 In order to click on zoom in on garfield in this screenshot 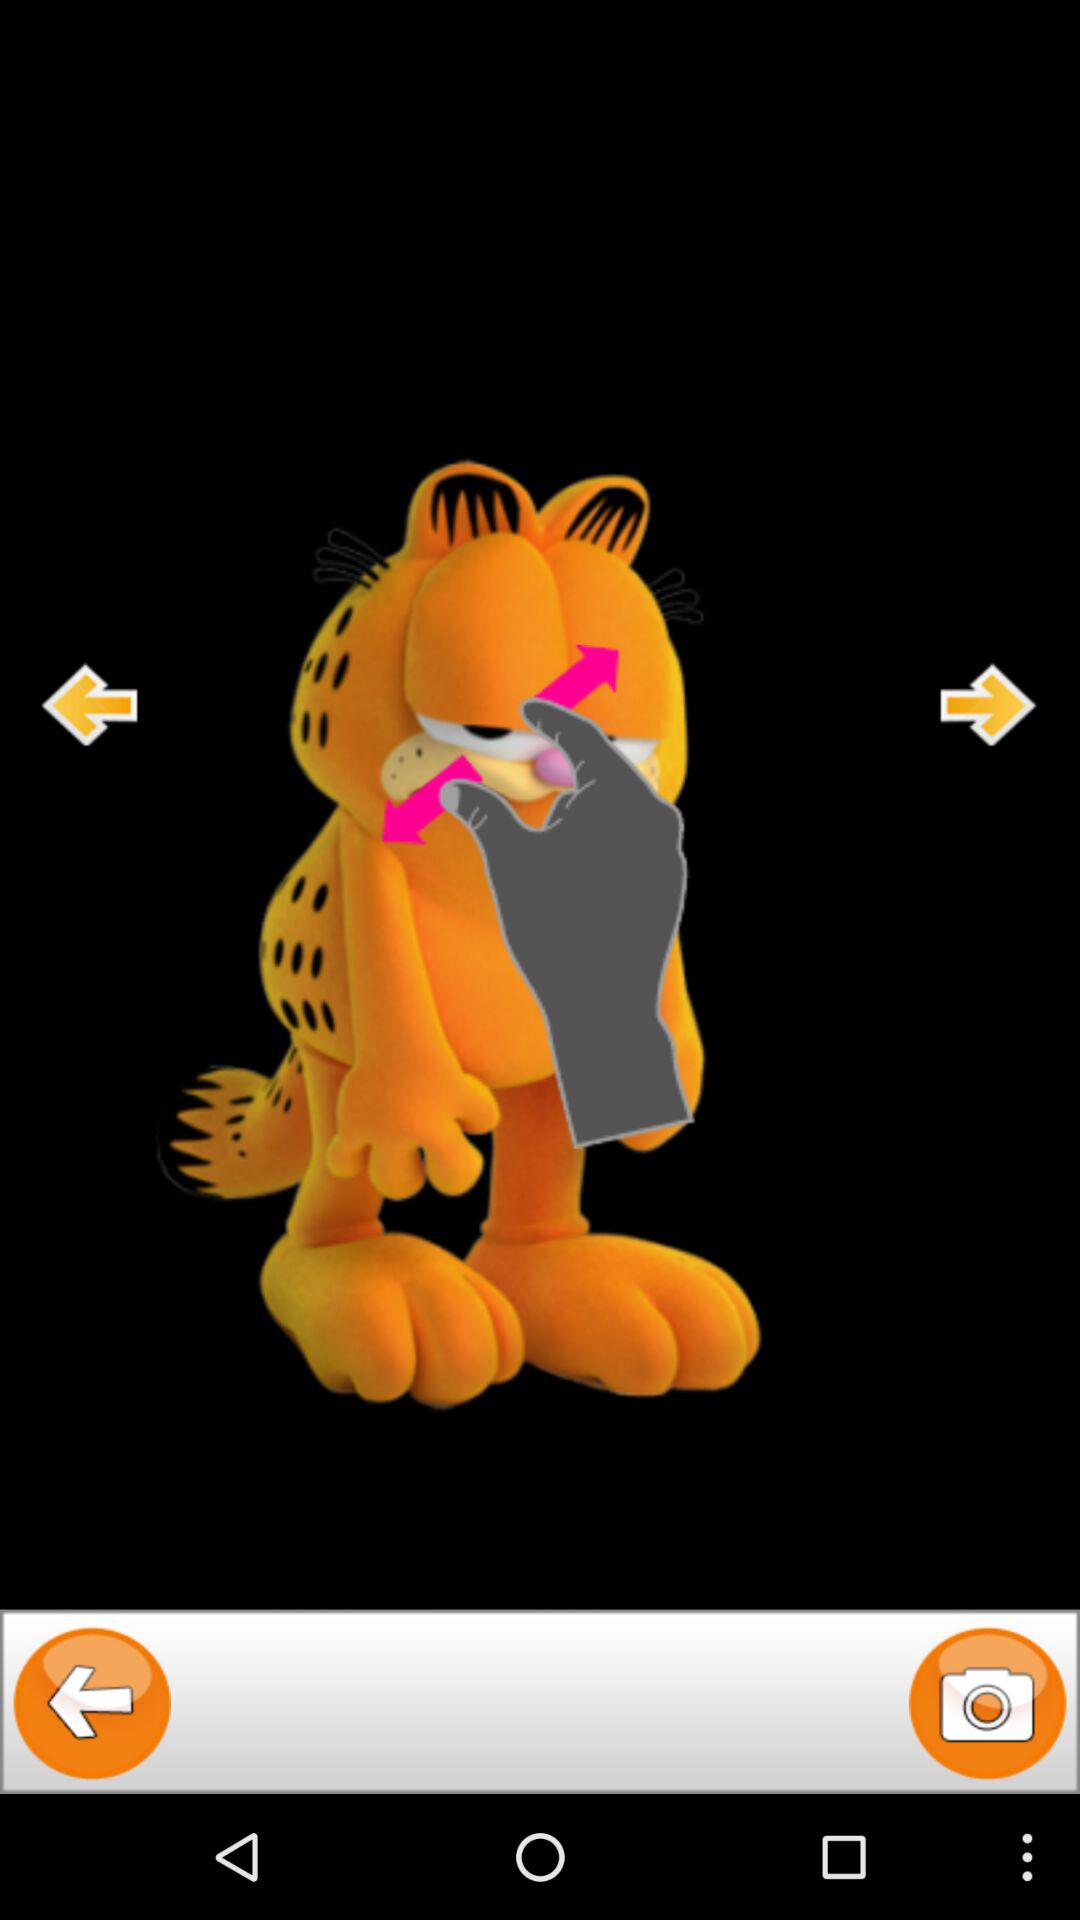, I will do `click(539, 897)`.